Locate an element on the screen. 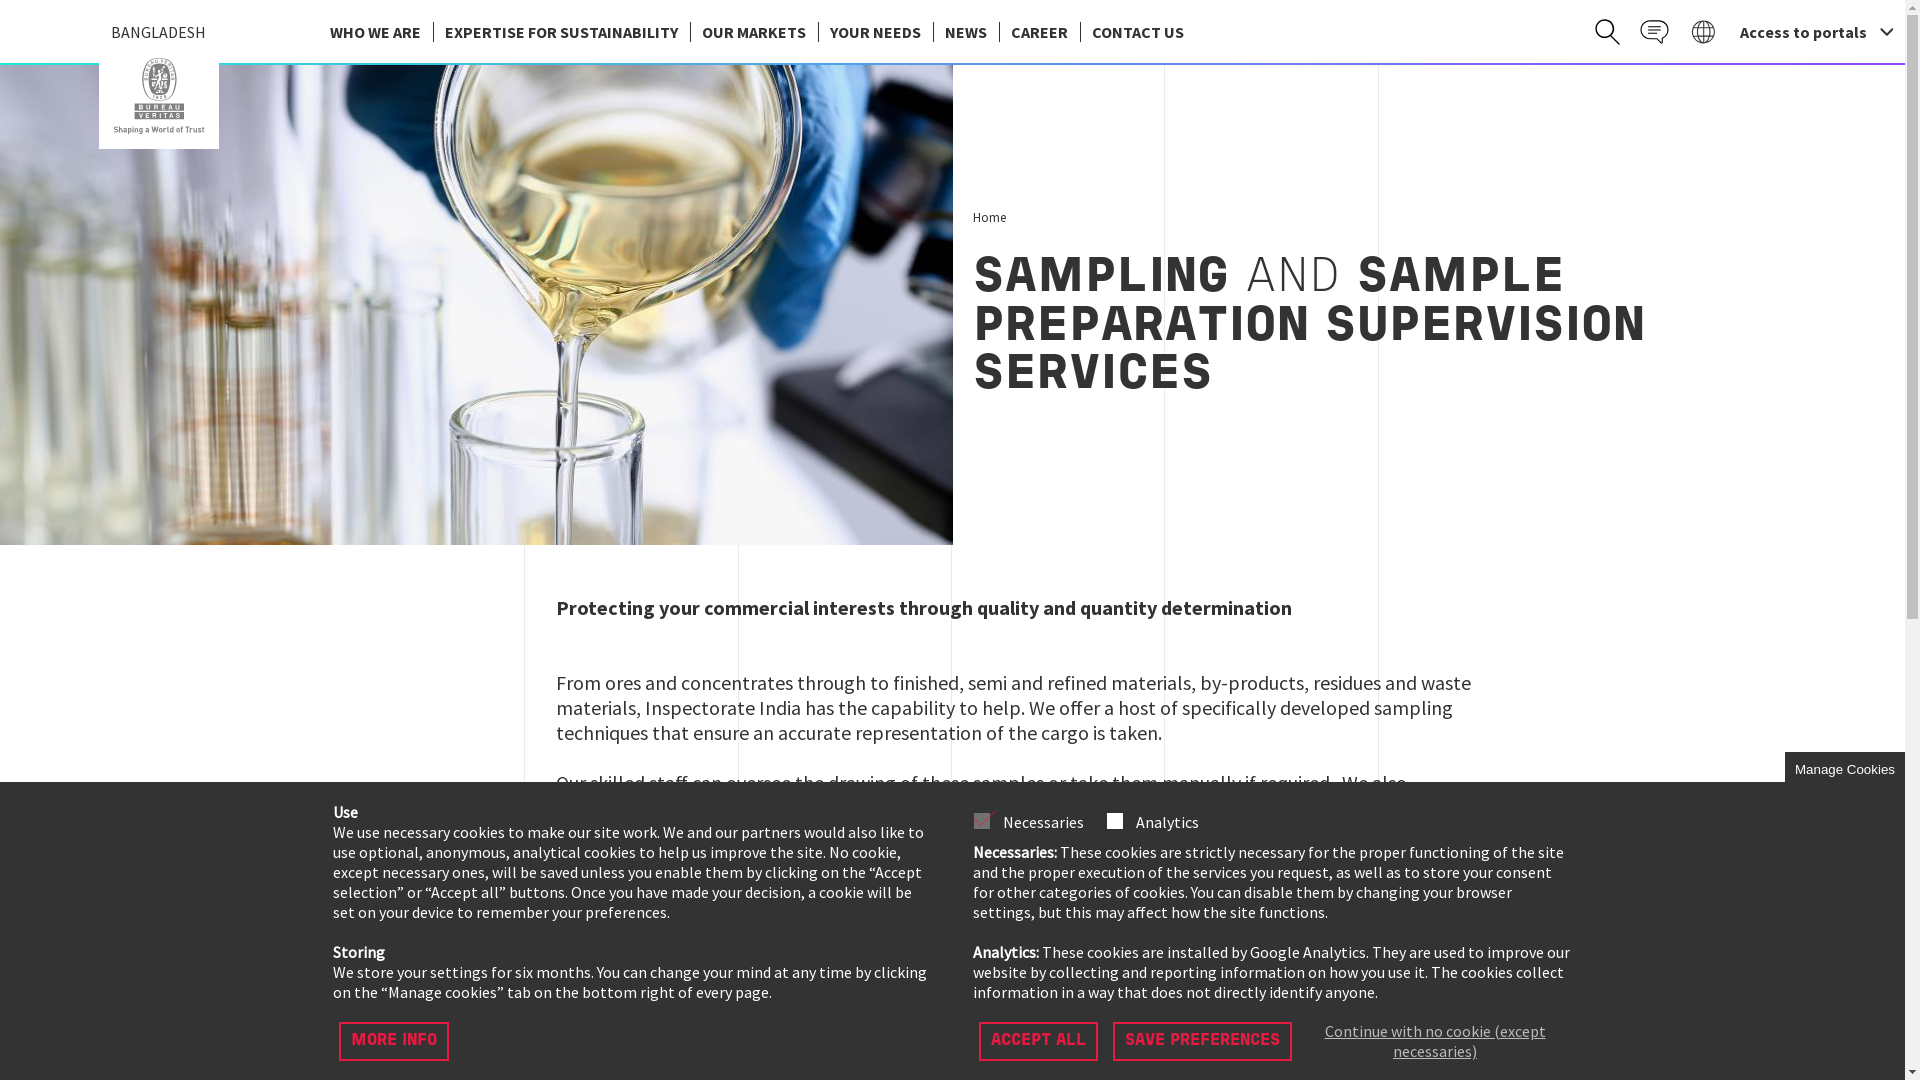 Image resolution: width=1920 pixels, height=1080 pixels. Contact us is located at coordinates (1654, 32).